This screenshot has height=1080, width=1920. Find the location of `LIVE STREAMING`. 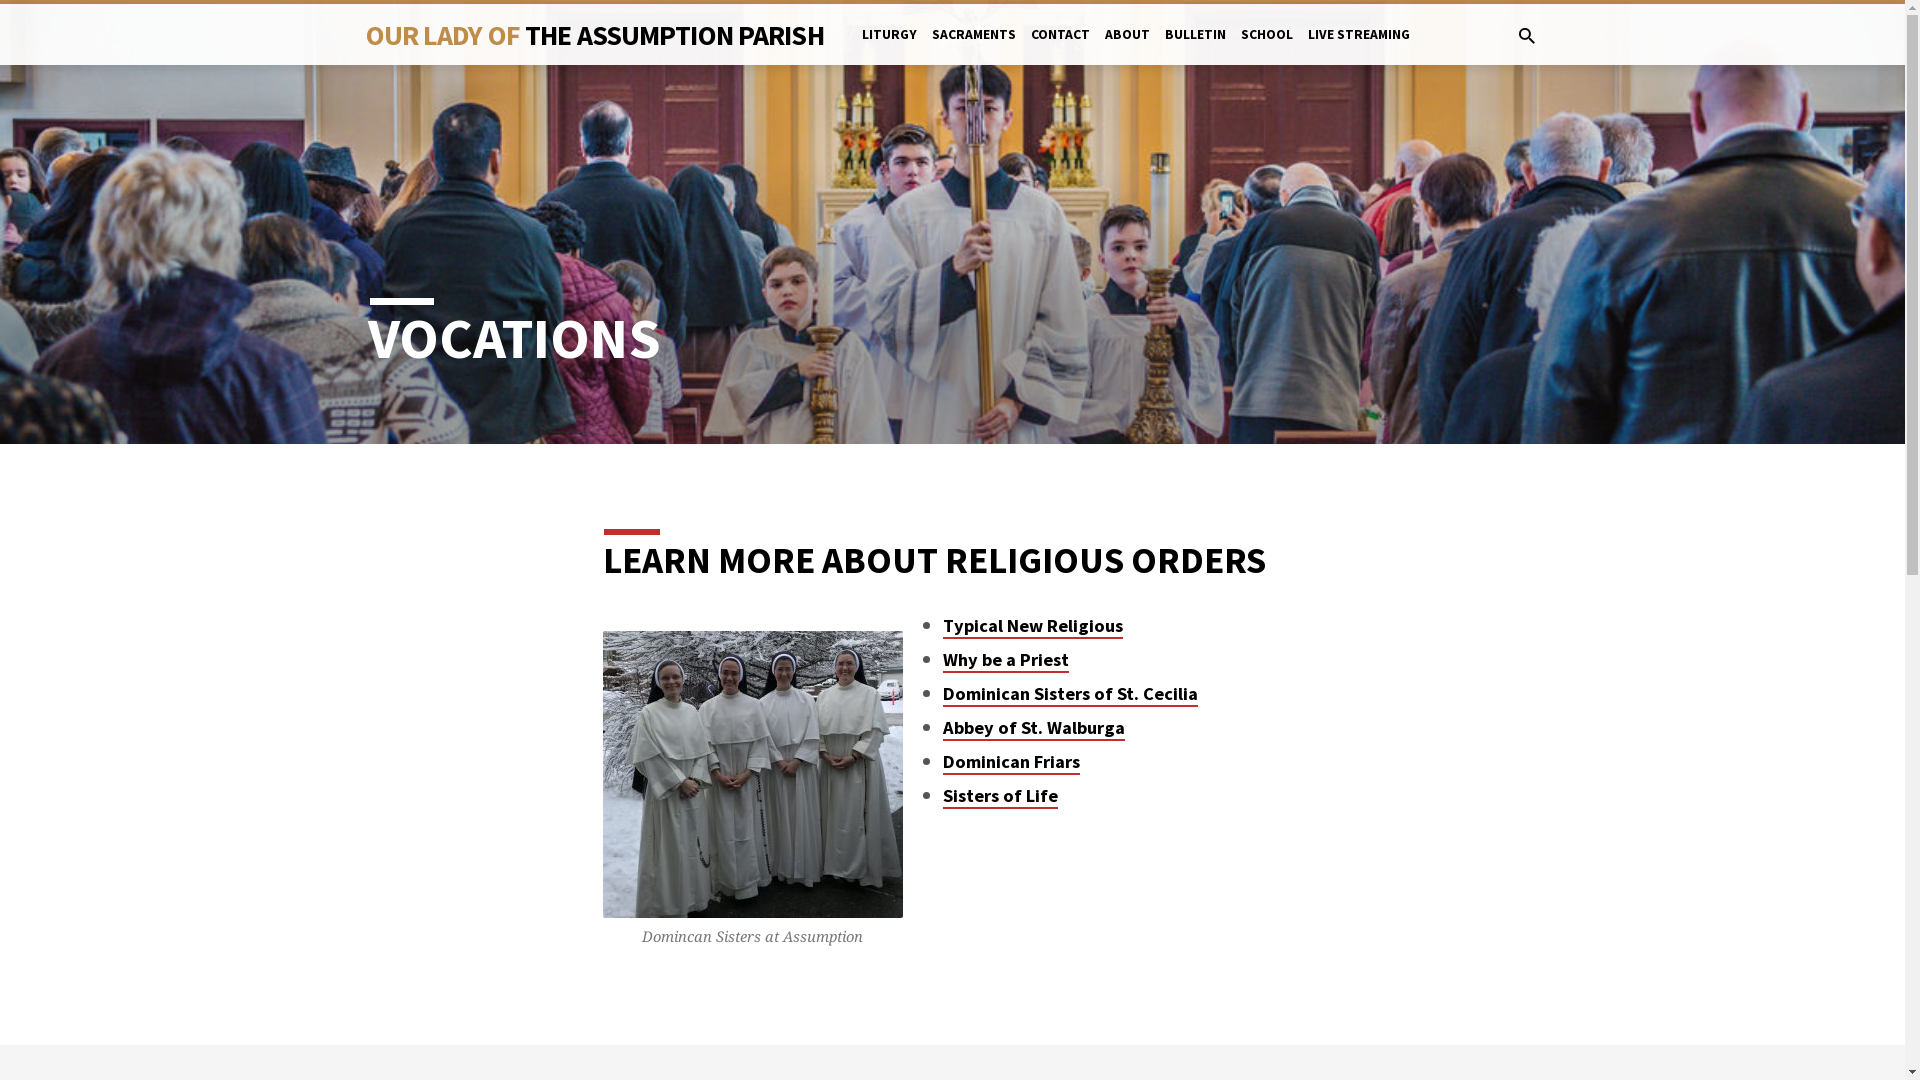

LIVE STREAMING is located at coordinates (1359, 48).